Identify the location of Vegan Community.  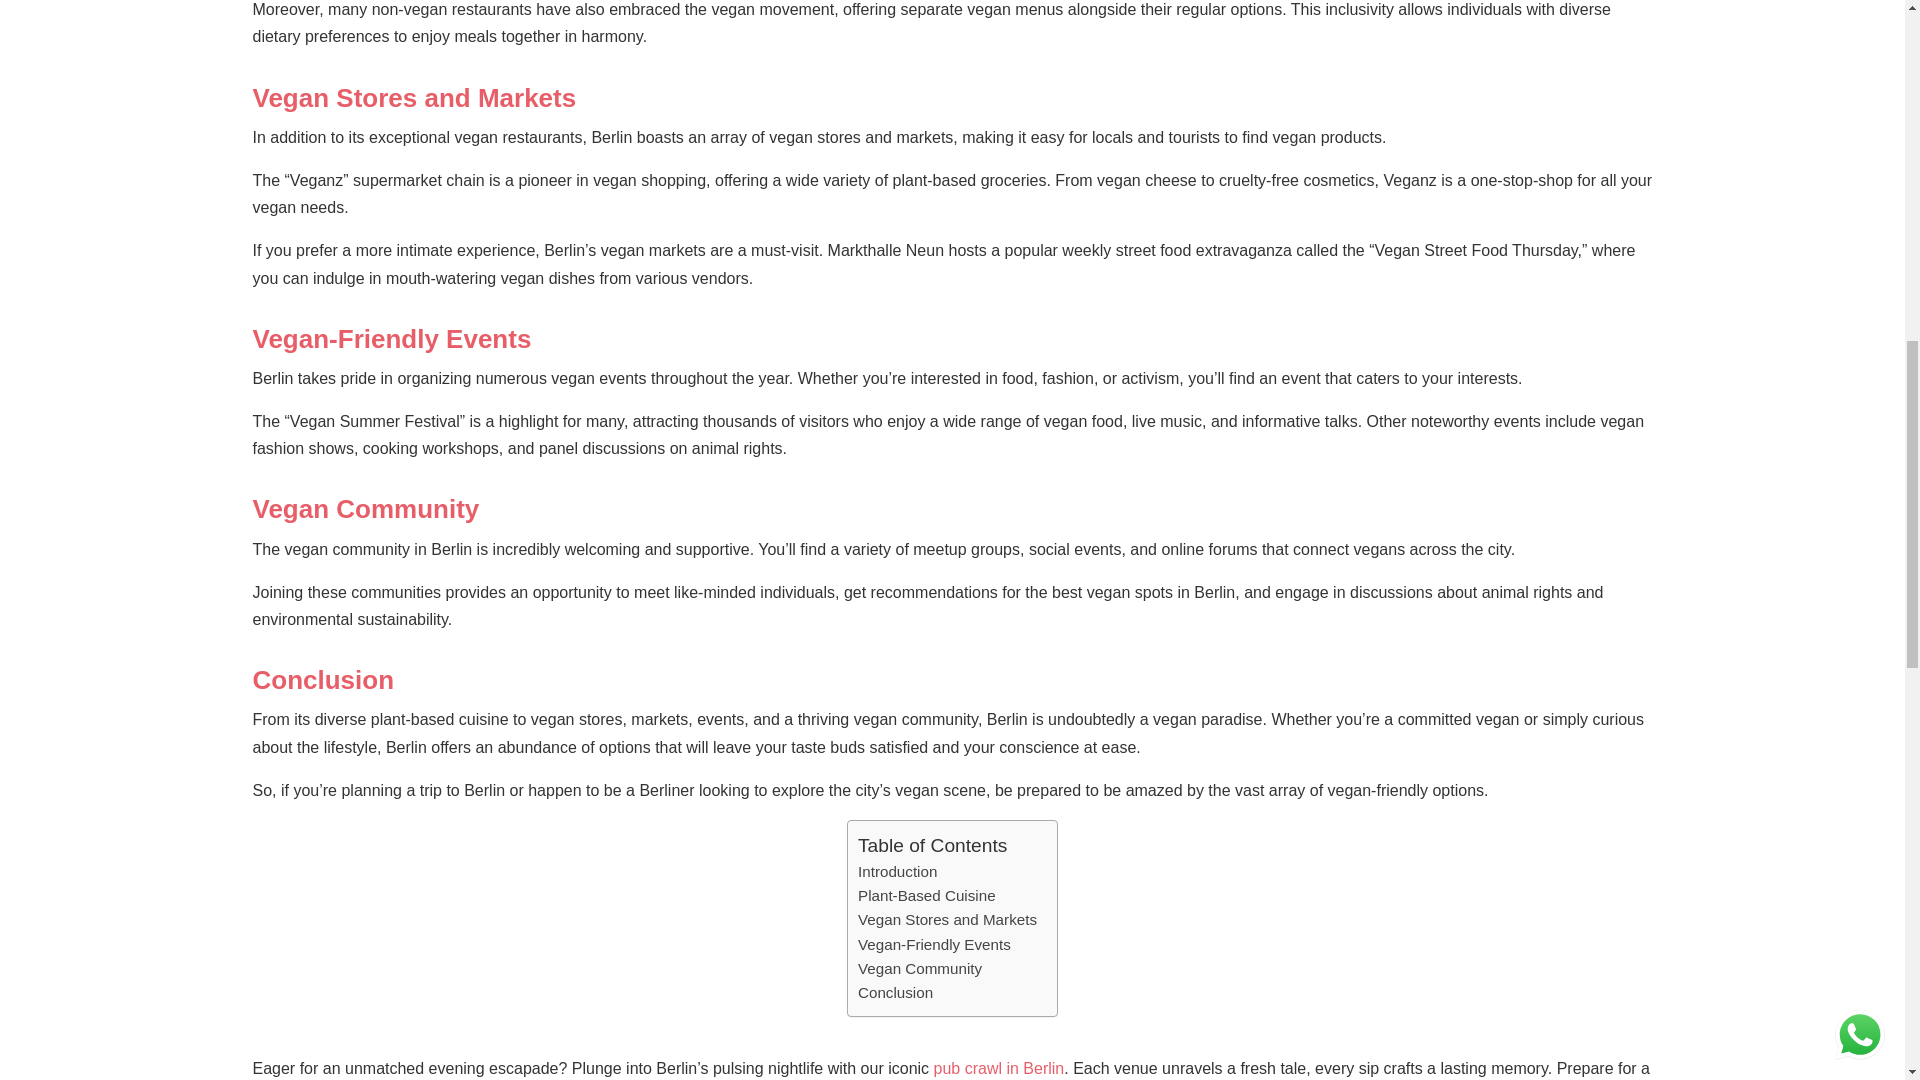
(920, 968).